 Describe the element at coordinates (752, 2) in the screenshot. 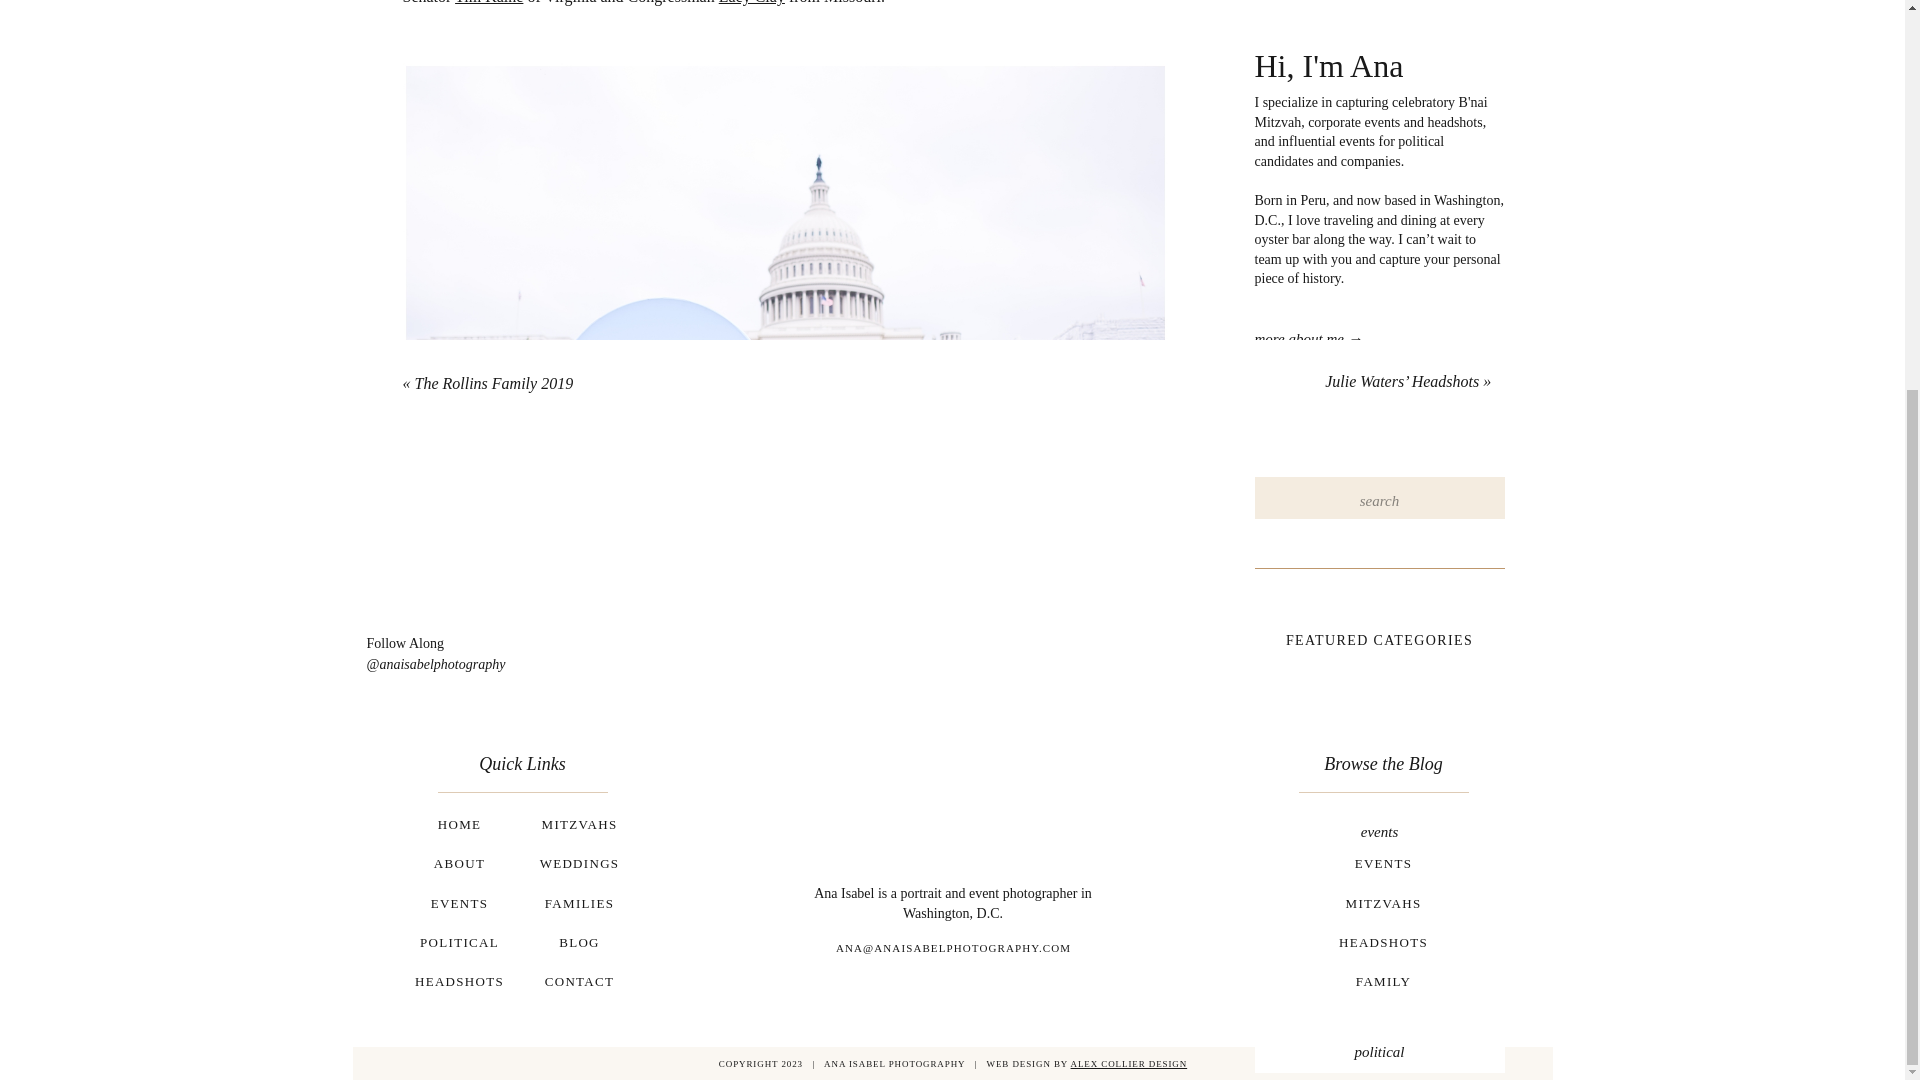

I see `Lacy Clay` at that location.